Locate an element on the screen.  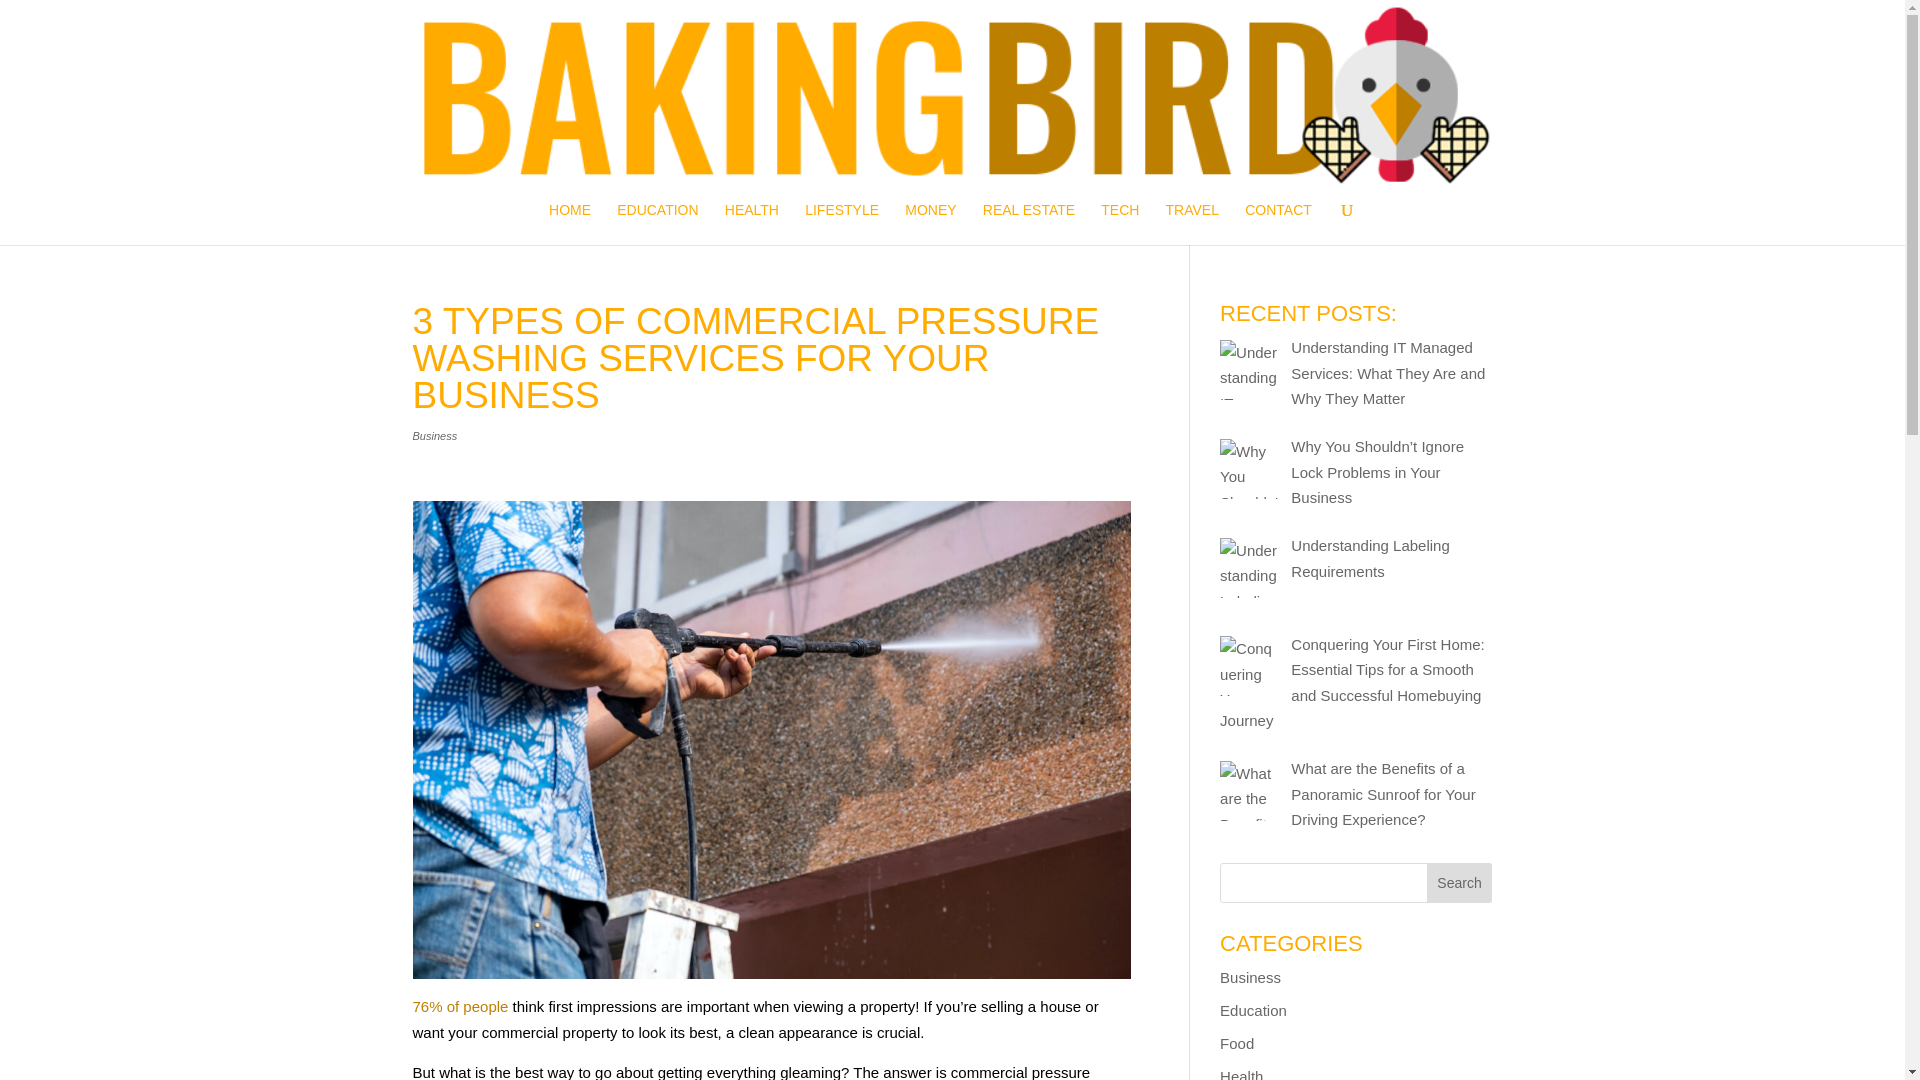
REAL ESTATE is located at coordinates (1029, 224).